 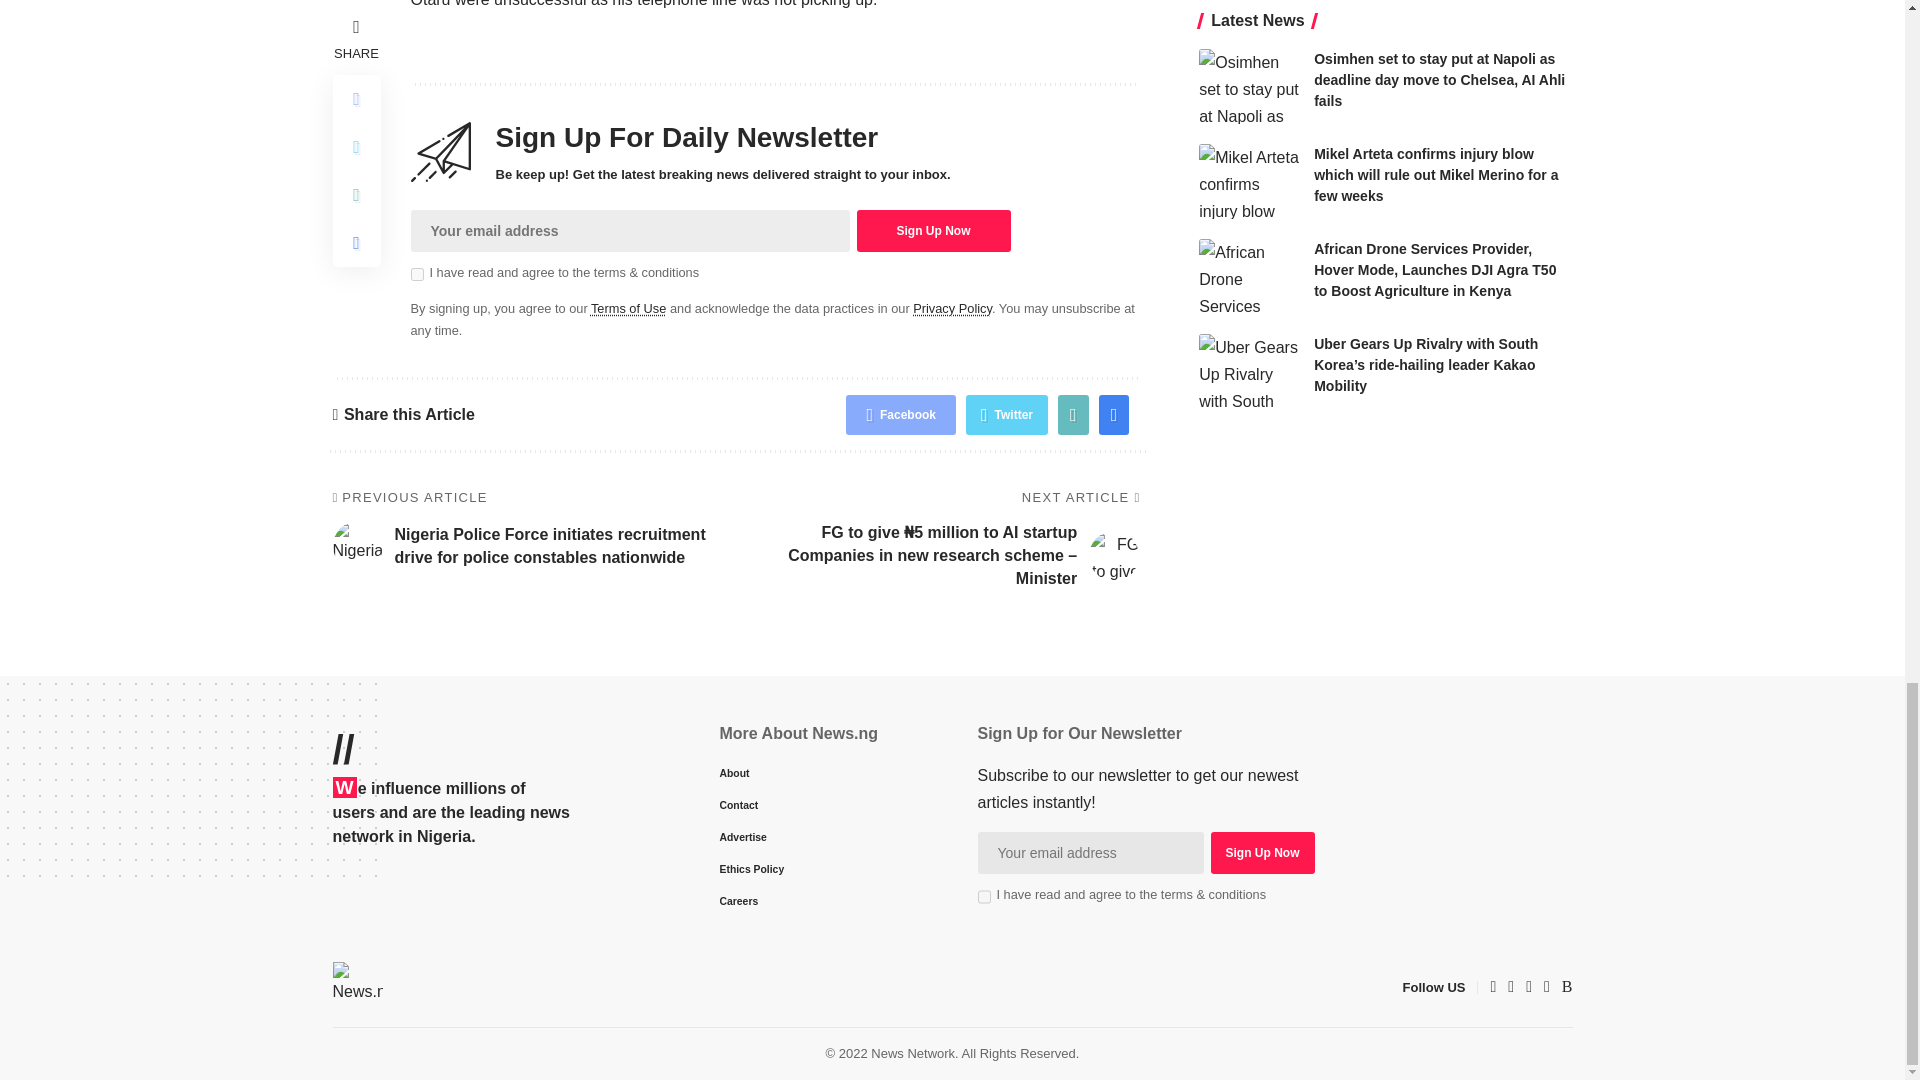 I want to click on Sign Up Now, so click(x=932, y=230).